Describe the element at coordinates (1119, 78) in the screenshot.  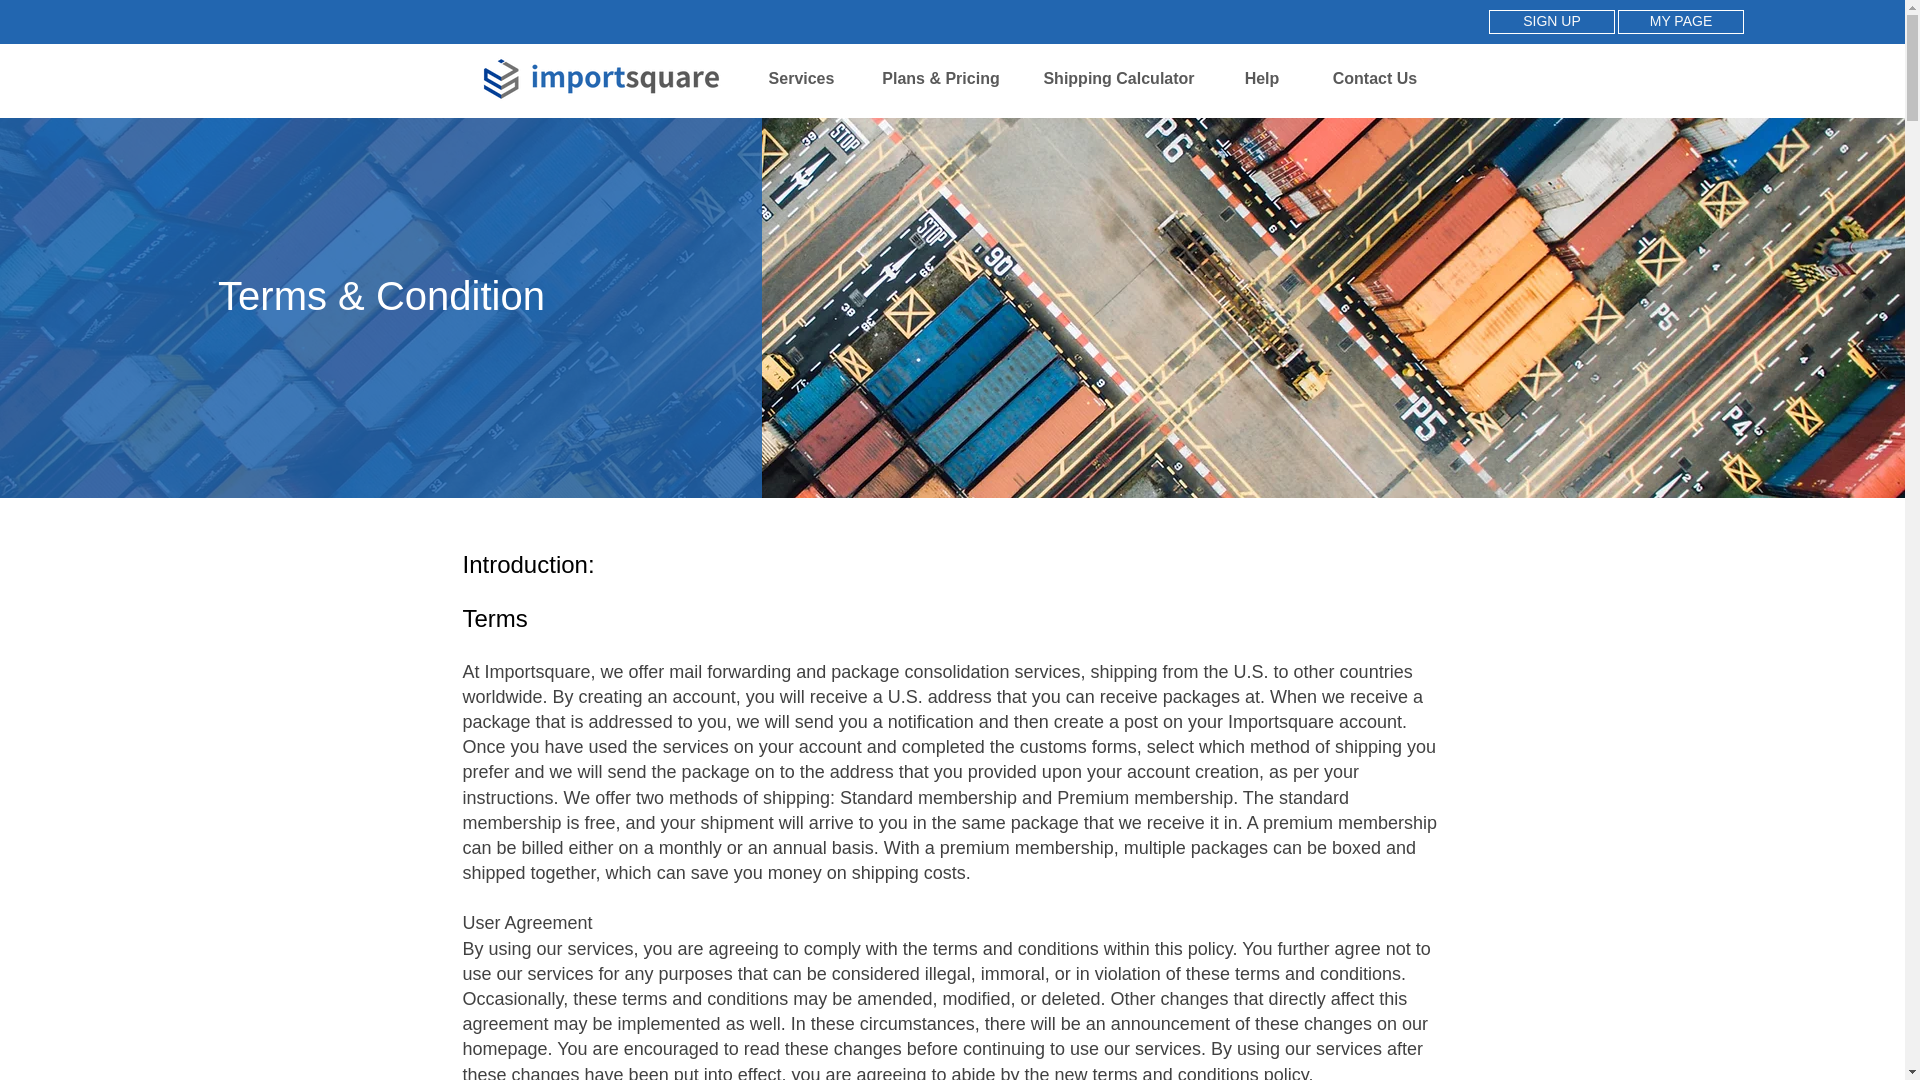
I see `Shipping Calculator` at that location.